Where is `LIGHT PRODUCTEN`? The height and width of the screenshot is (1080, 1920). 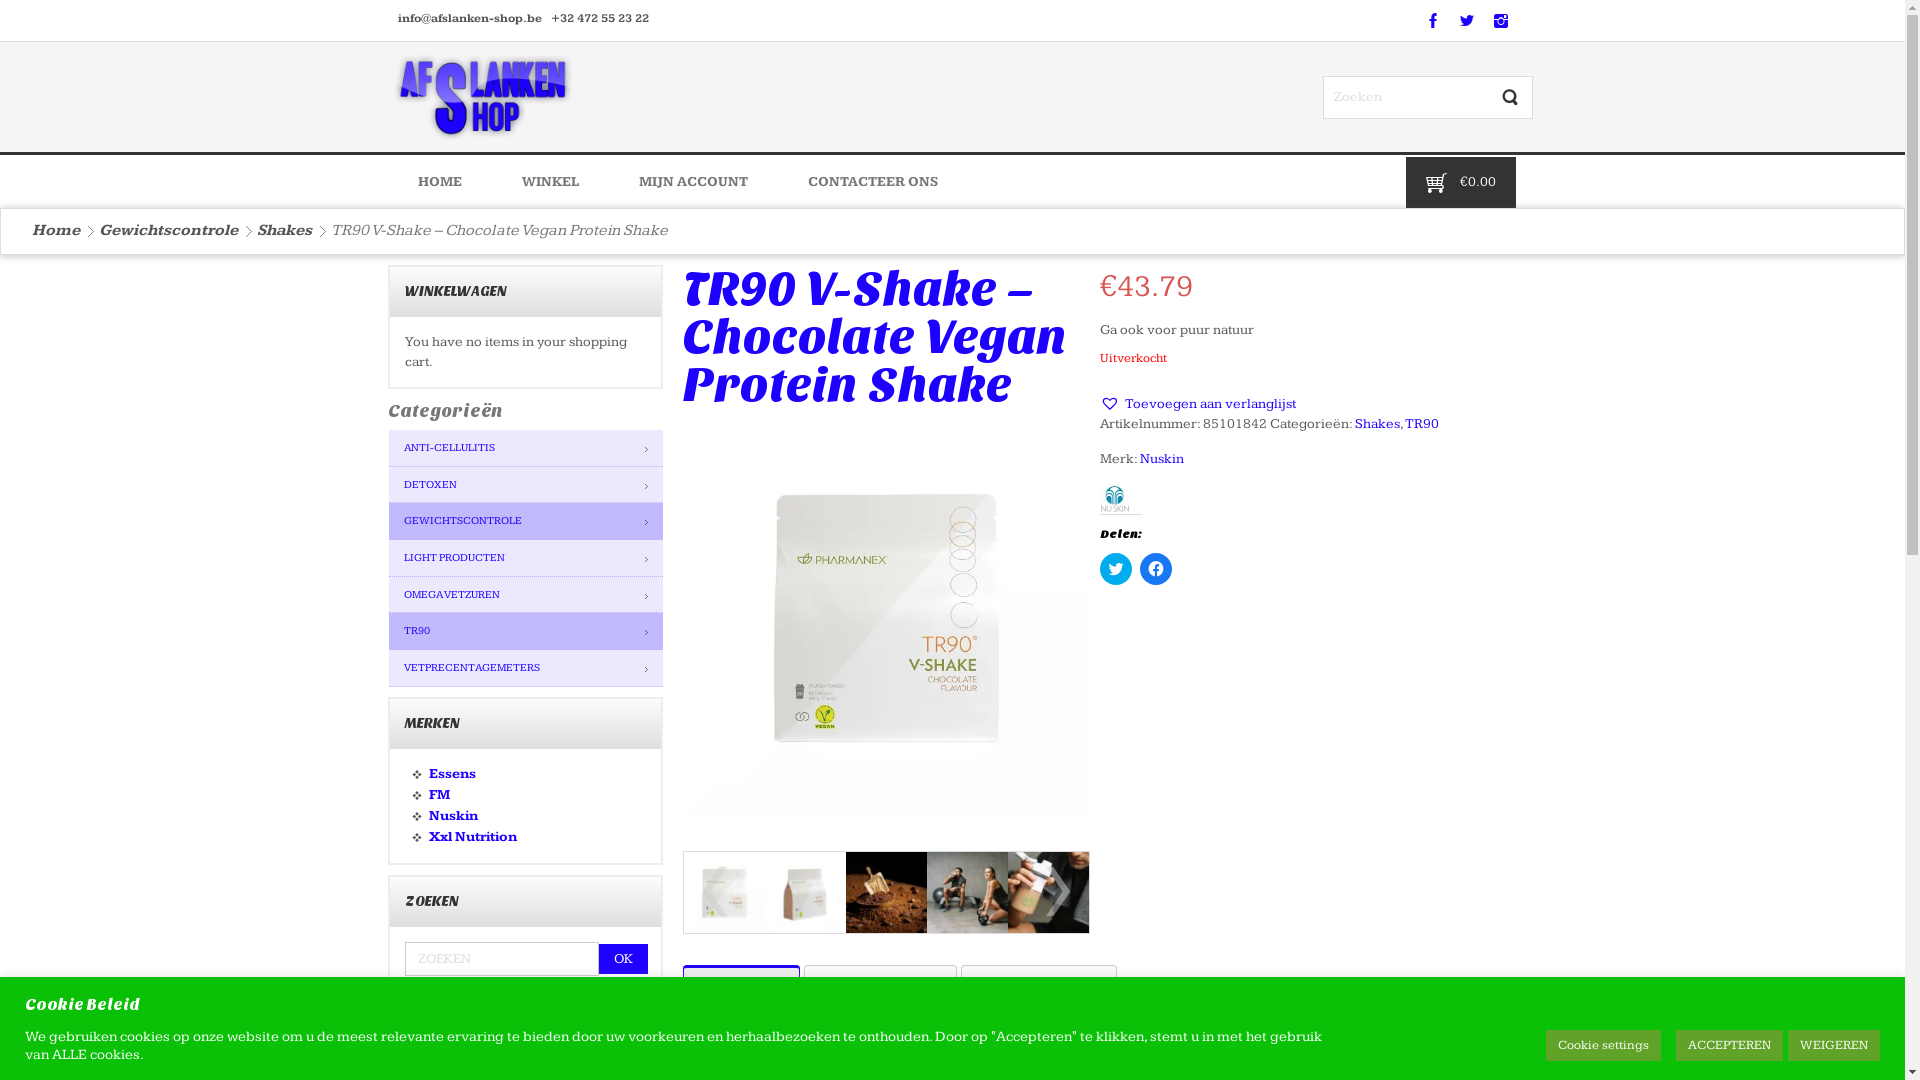
LIGHT PRODUCTEN is located at coordinates (525, 558).